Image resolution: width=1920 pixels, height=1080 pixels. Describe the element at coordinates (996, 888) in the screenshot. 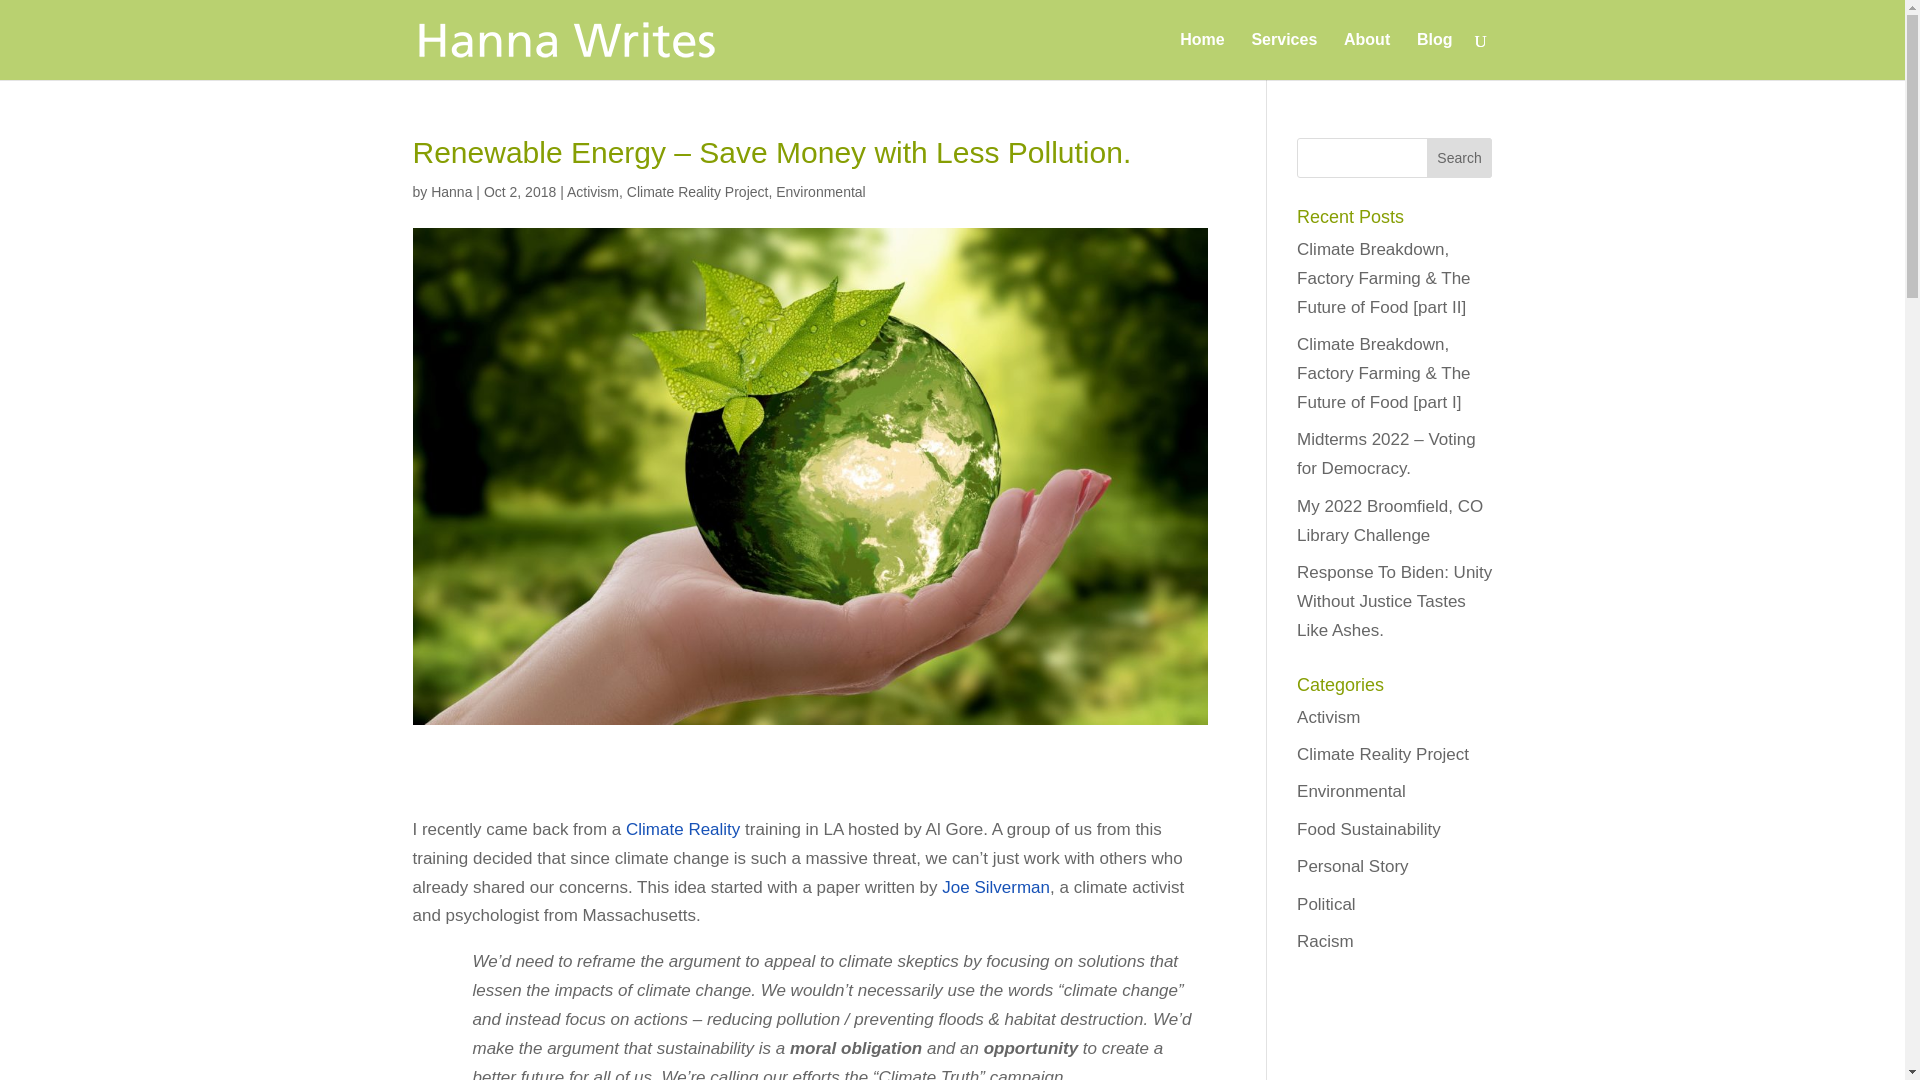

I see `Joe Silverman` at that location.